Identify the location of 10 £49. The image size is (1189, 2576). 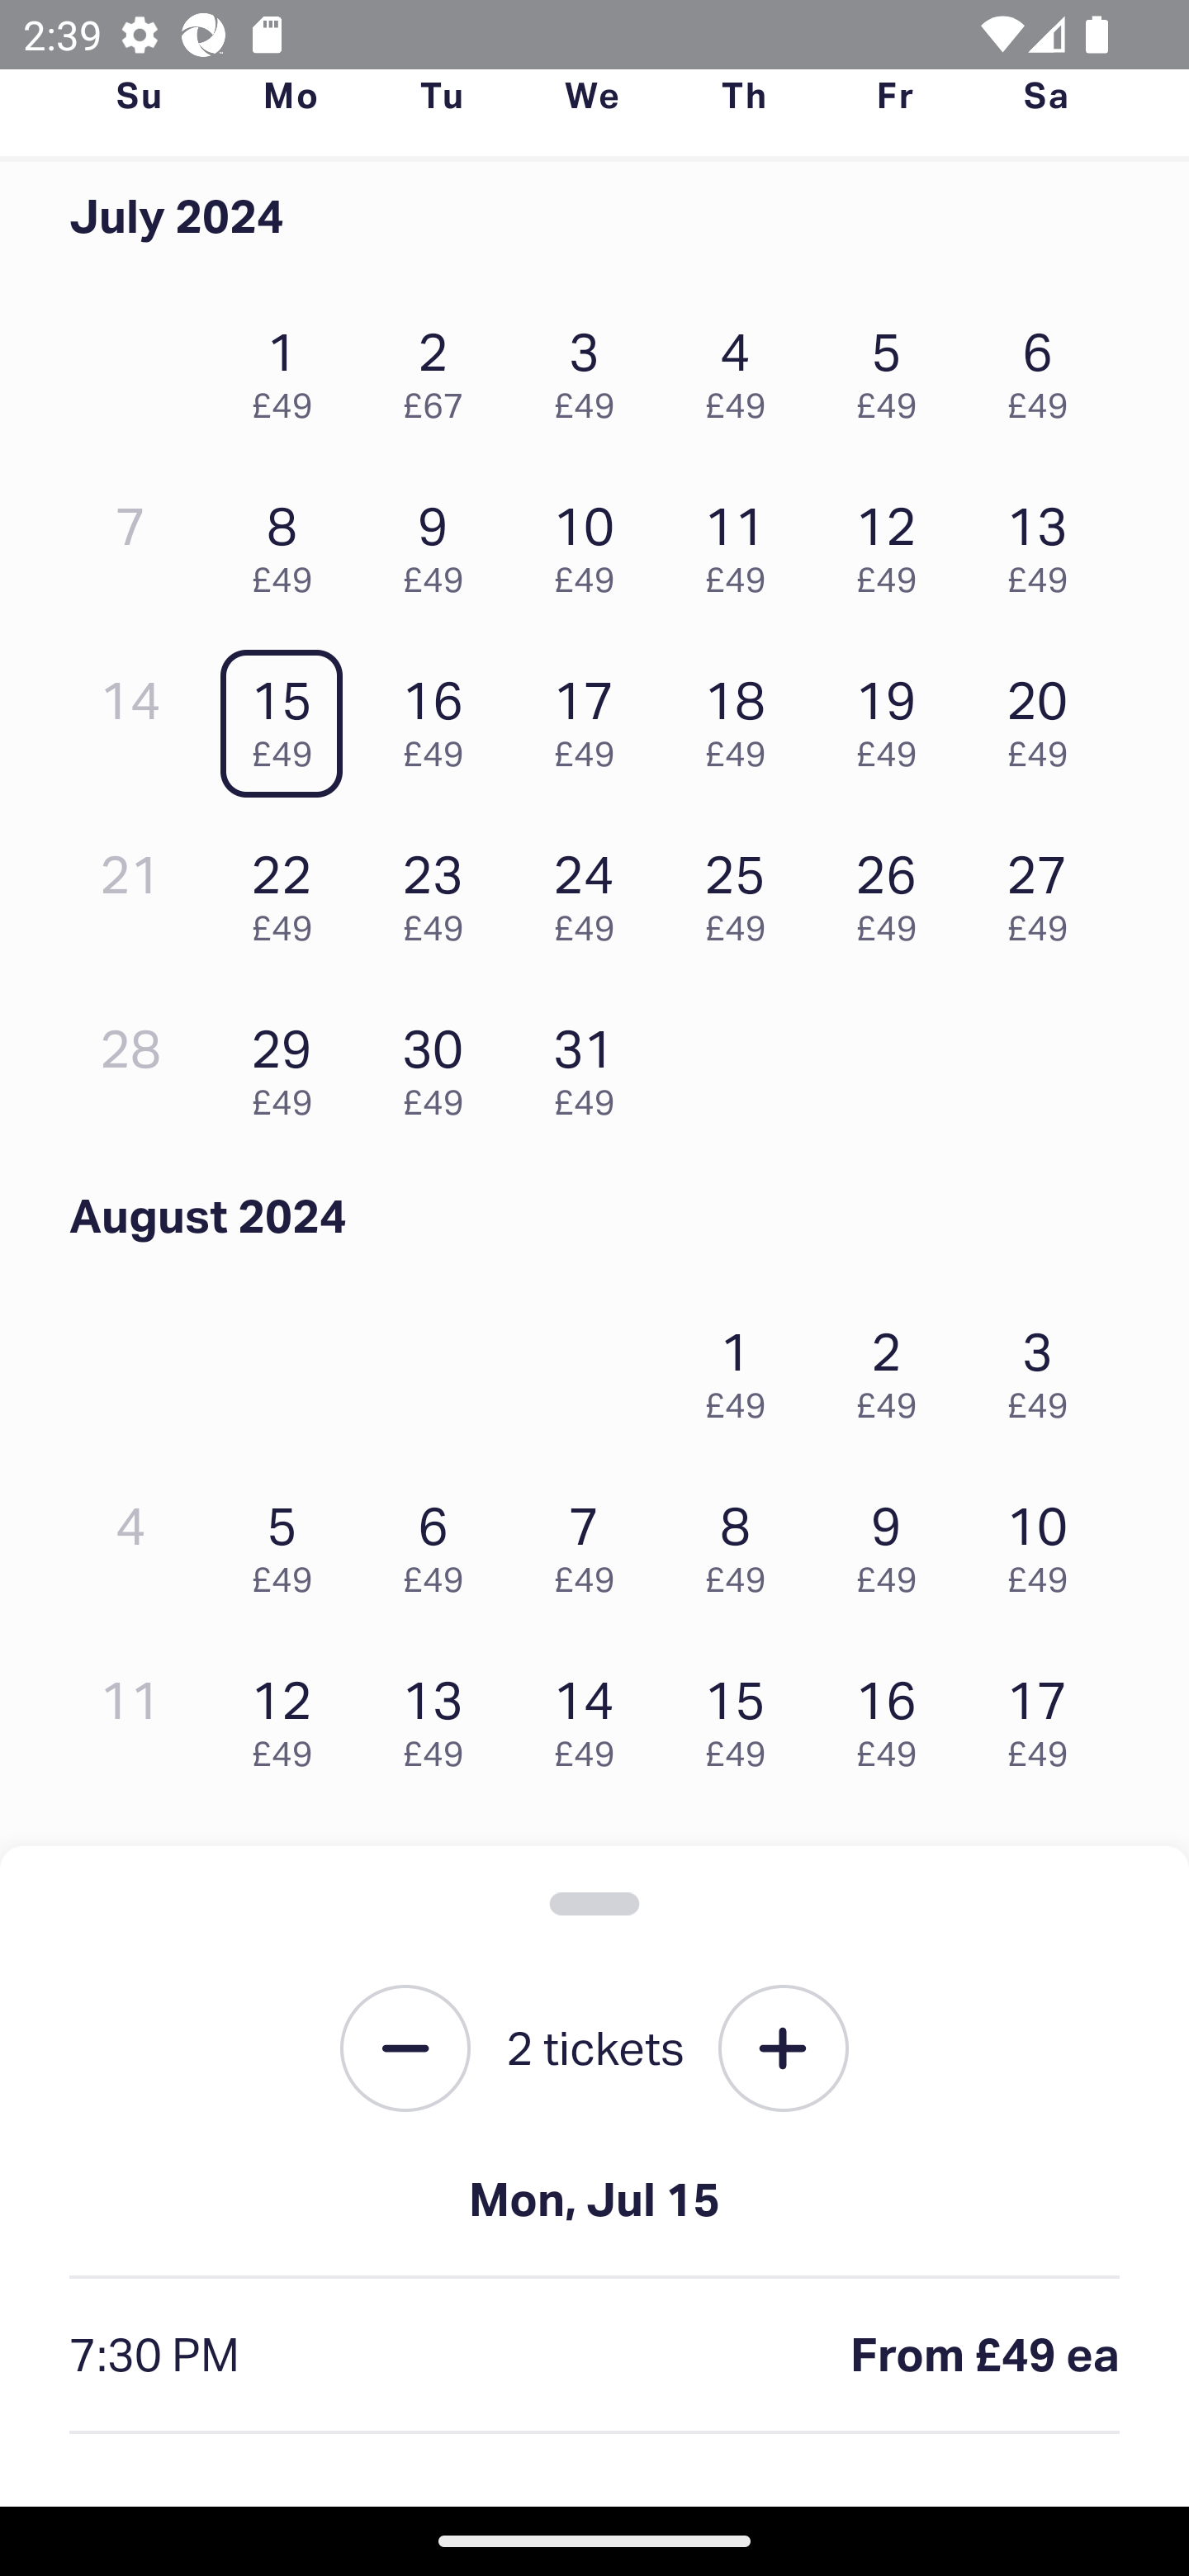
(1045, 1541).